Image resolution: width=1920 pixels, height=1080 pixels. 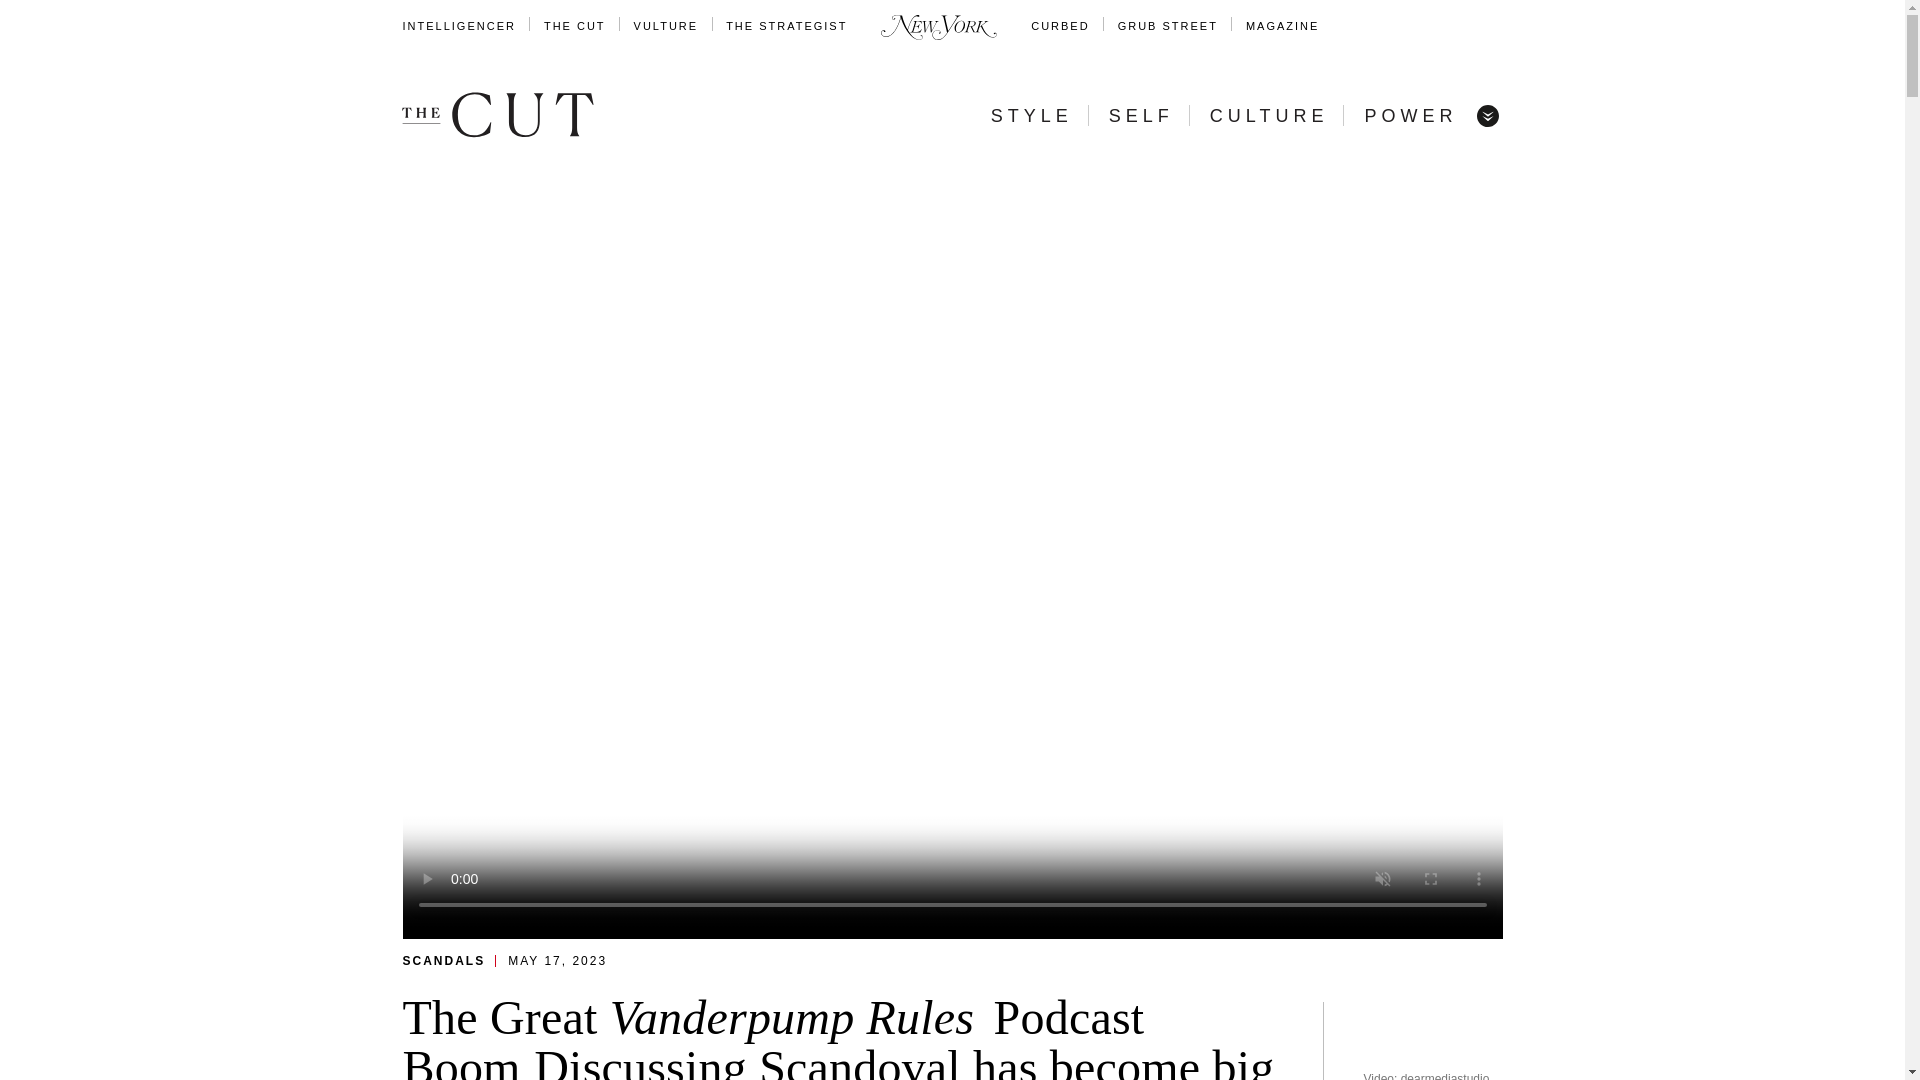 I want to click on CULTURE, so click(x=1268, y=116).